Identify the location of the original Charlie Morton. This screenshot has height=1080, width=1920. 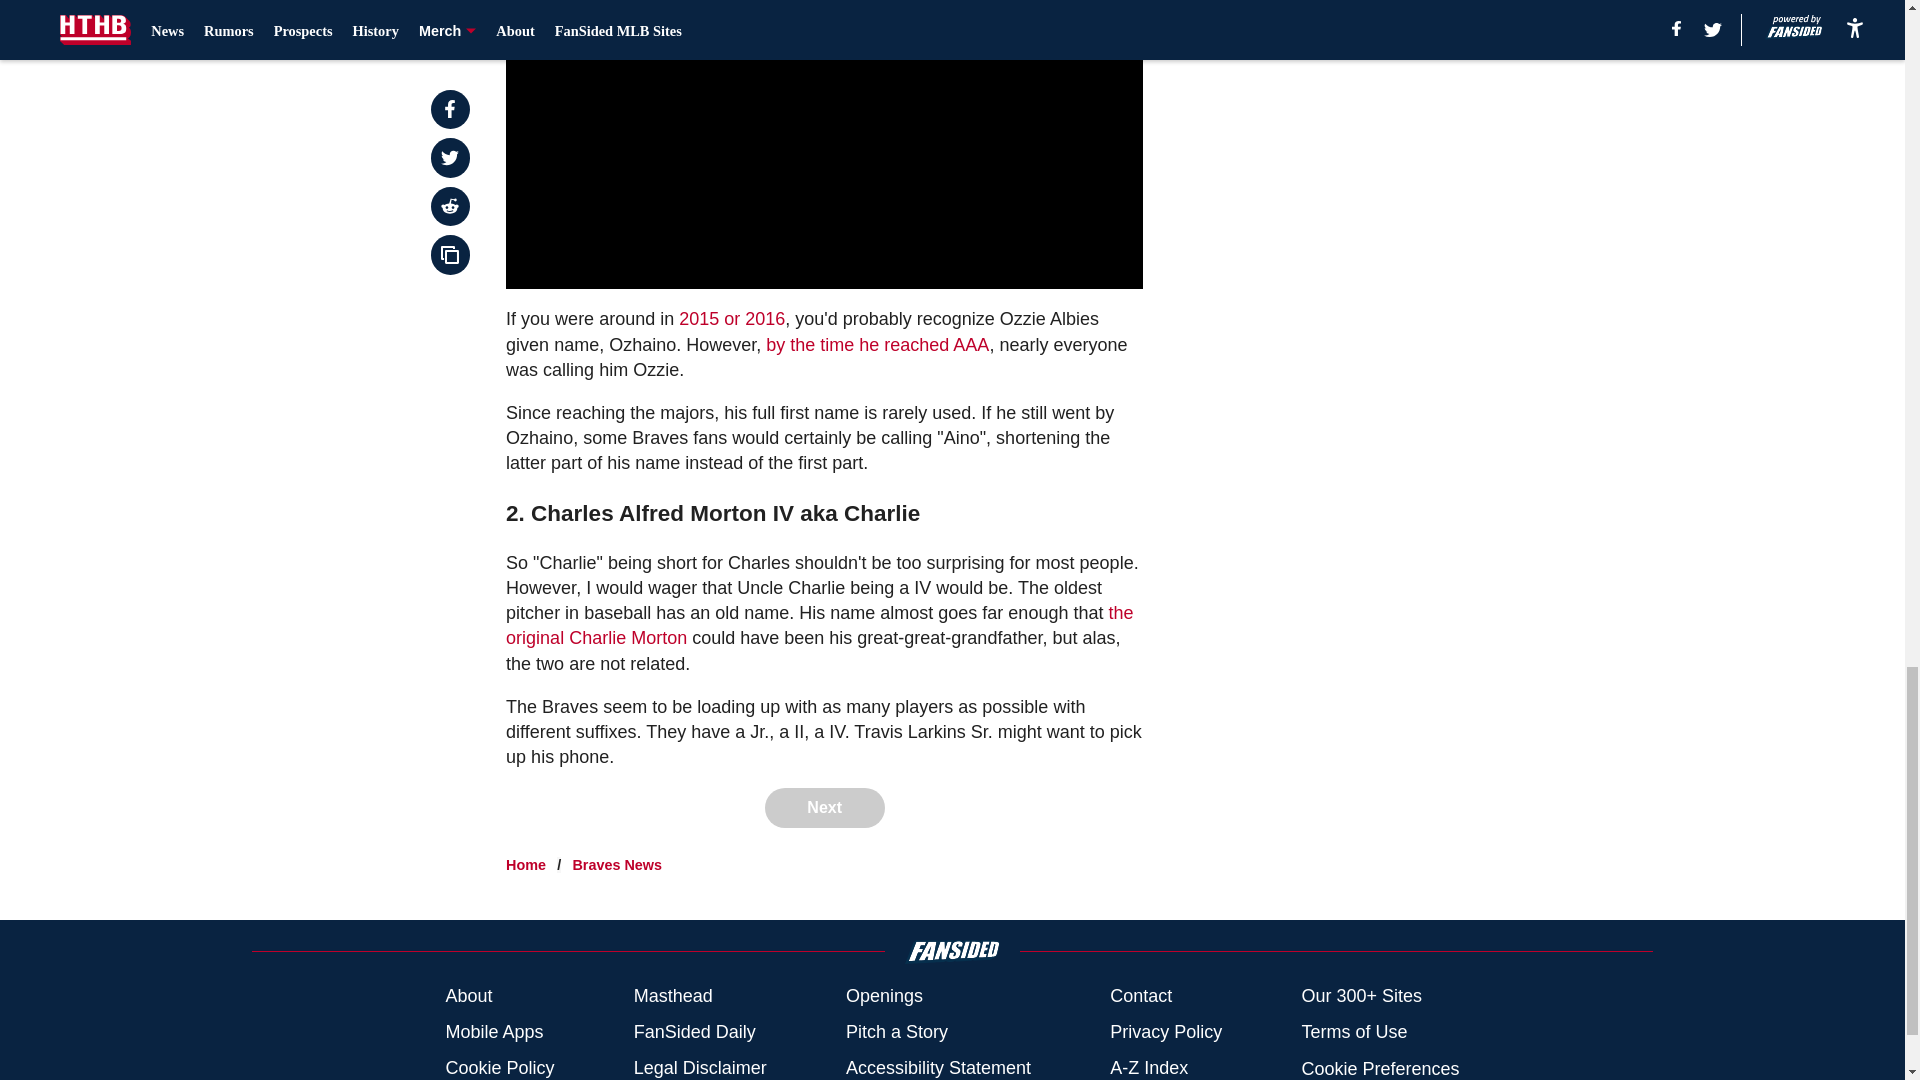
(819, 625).